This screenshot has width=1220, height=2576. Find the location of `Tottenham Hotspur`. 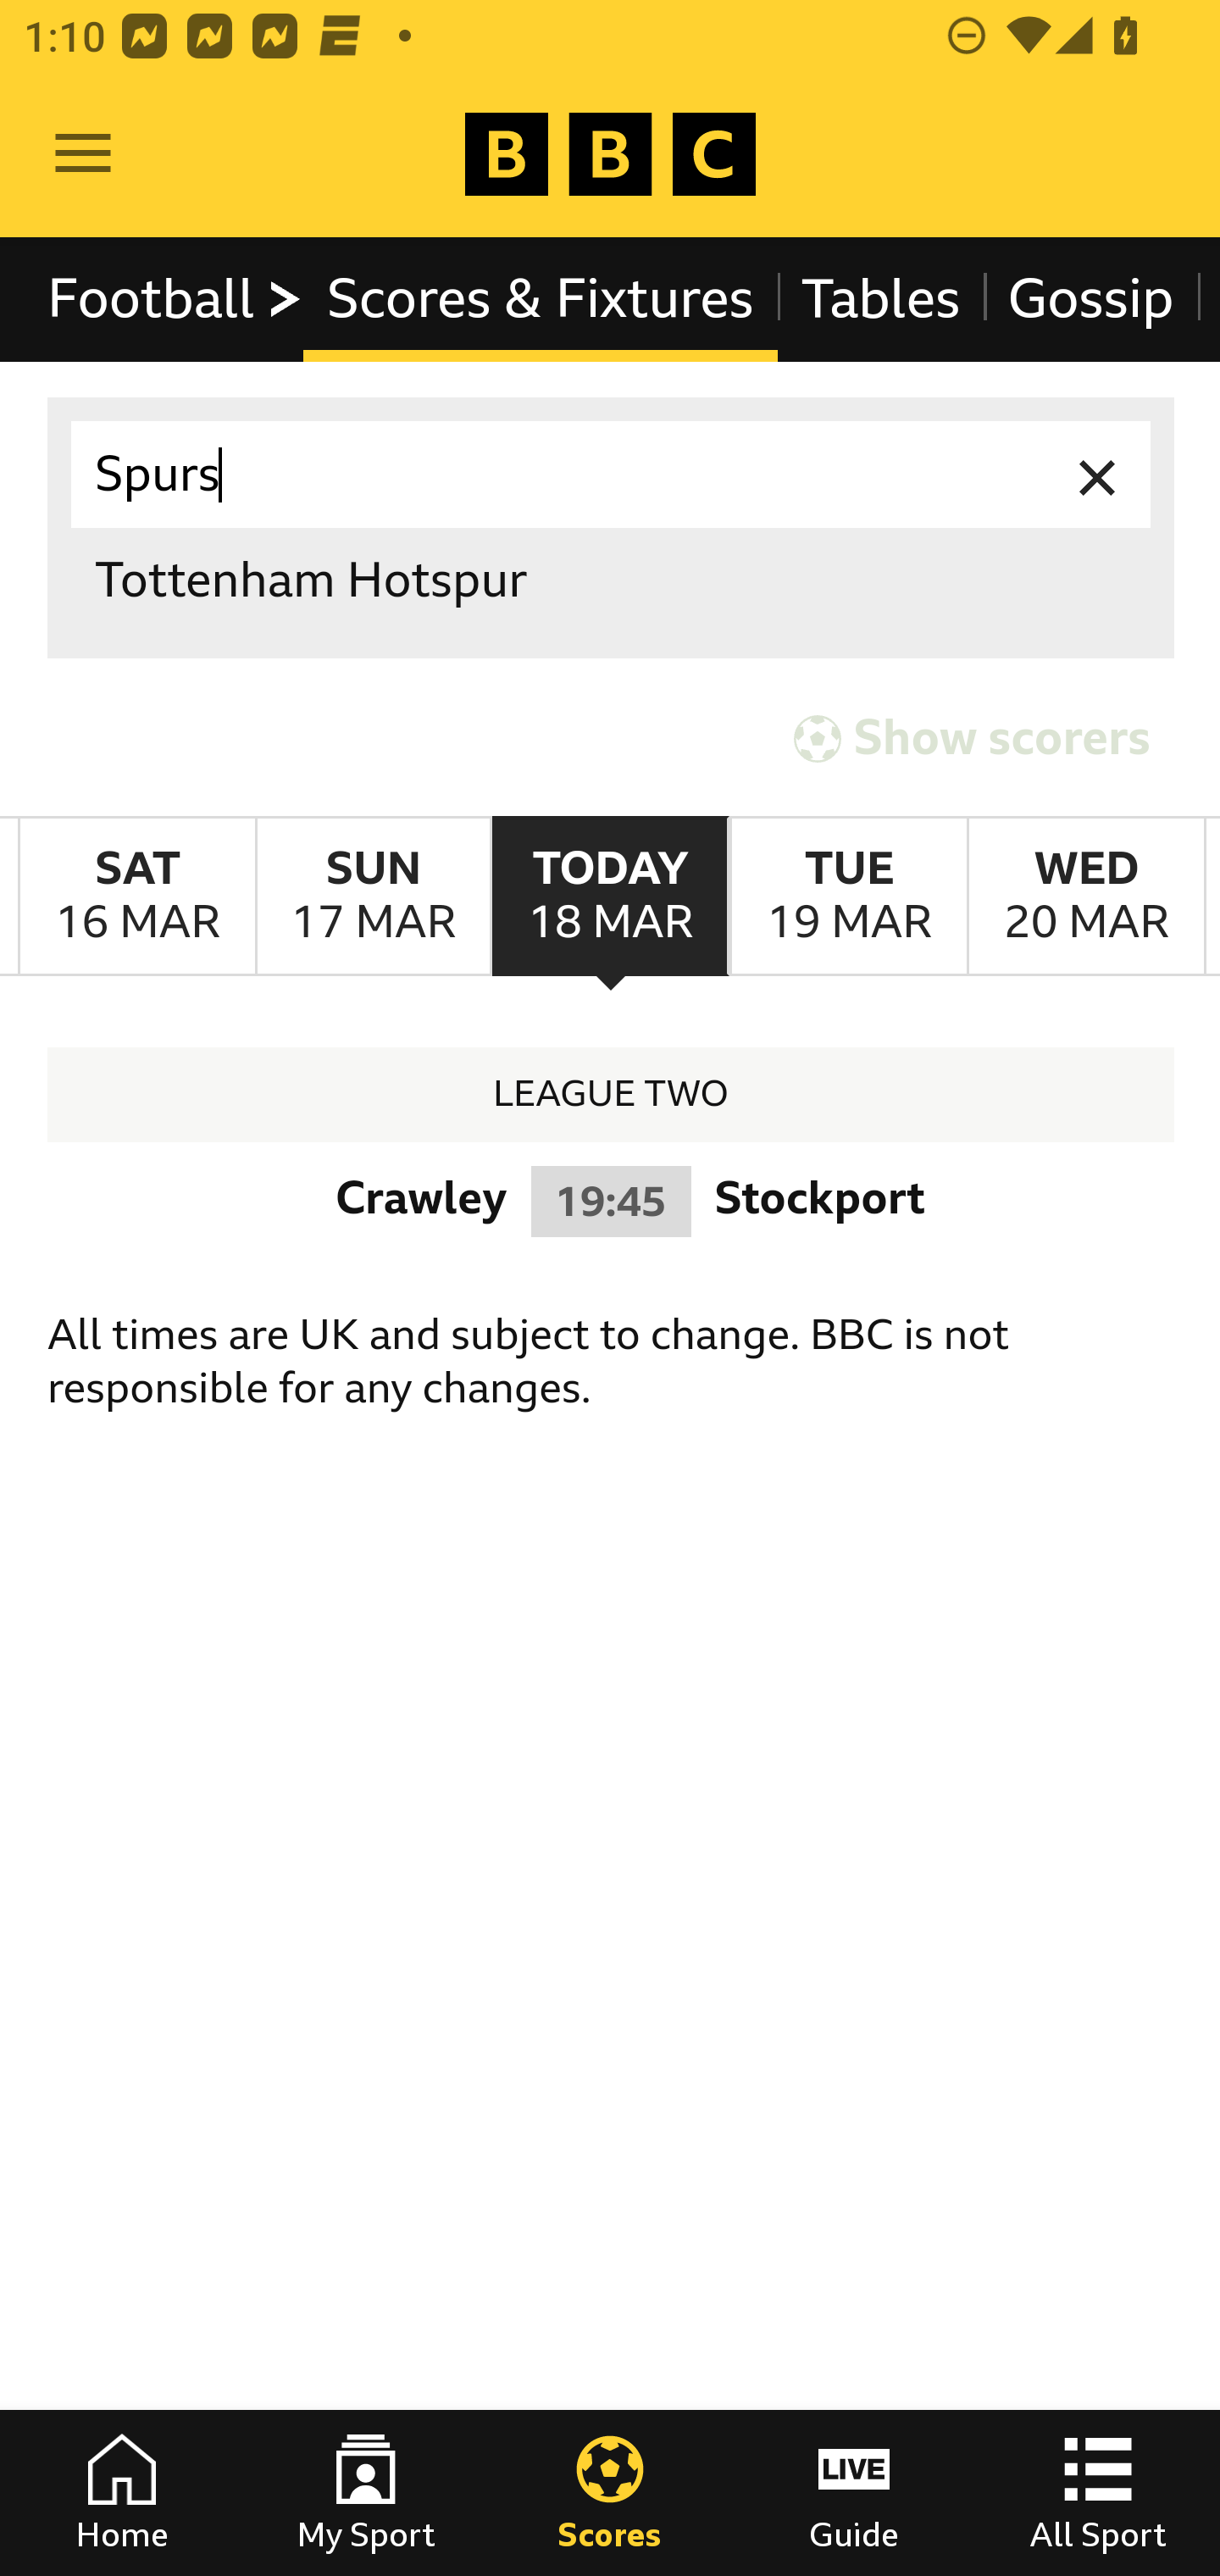

Tottenham Hotspur is located at coordinates (612, 580).